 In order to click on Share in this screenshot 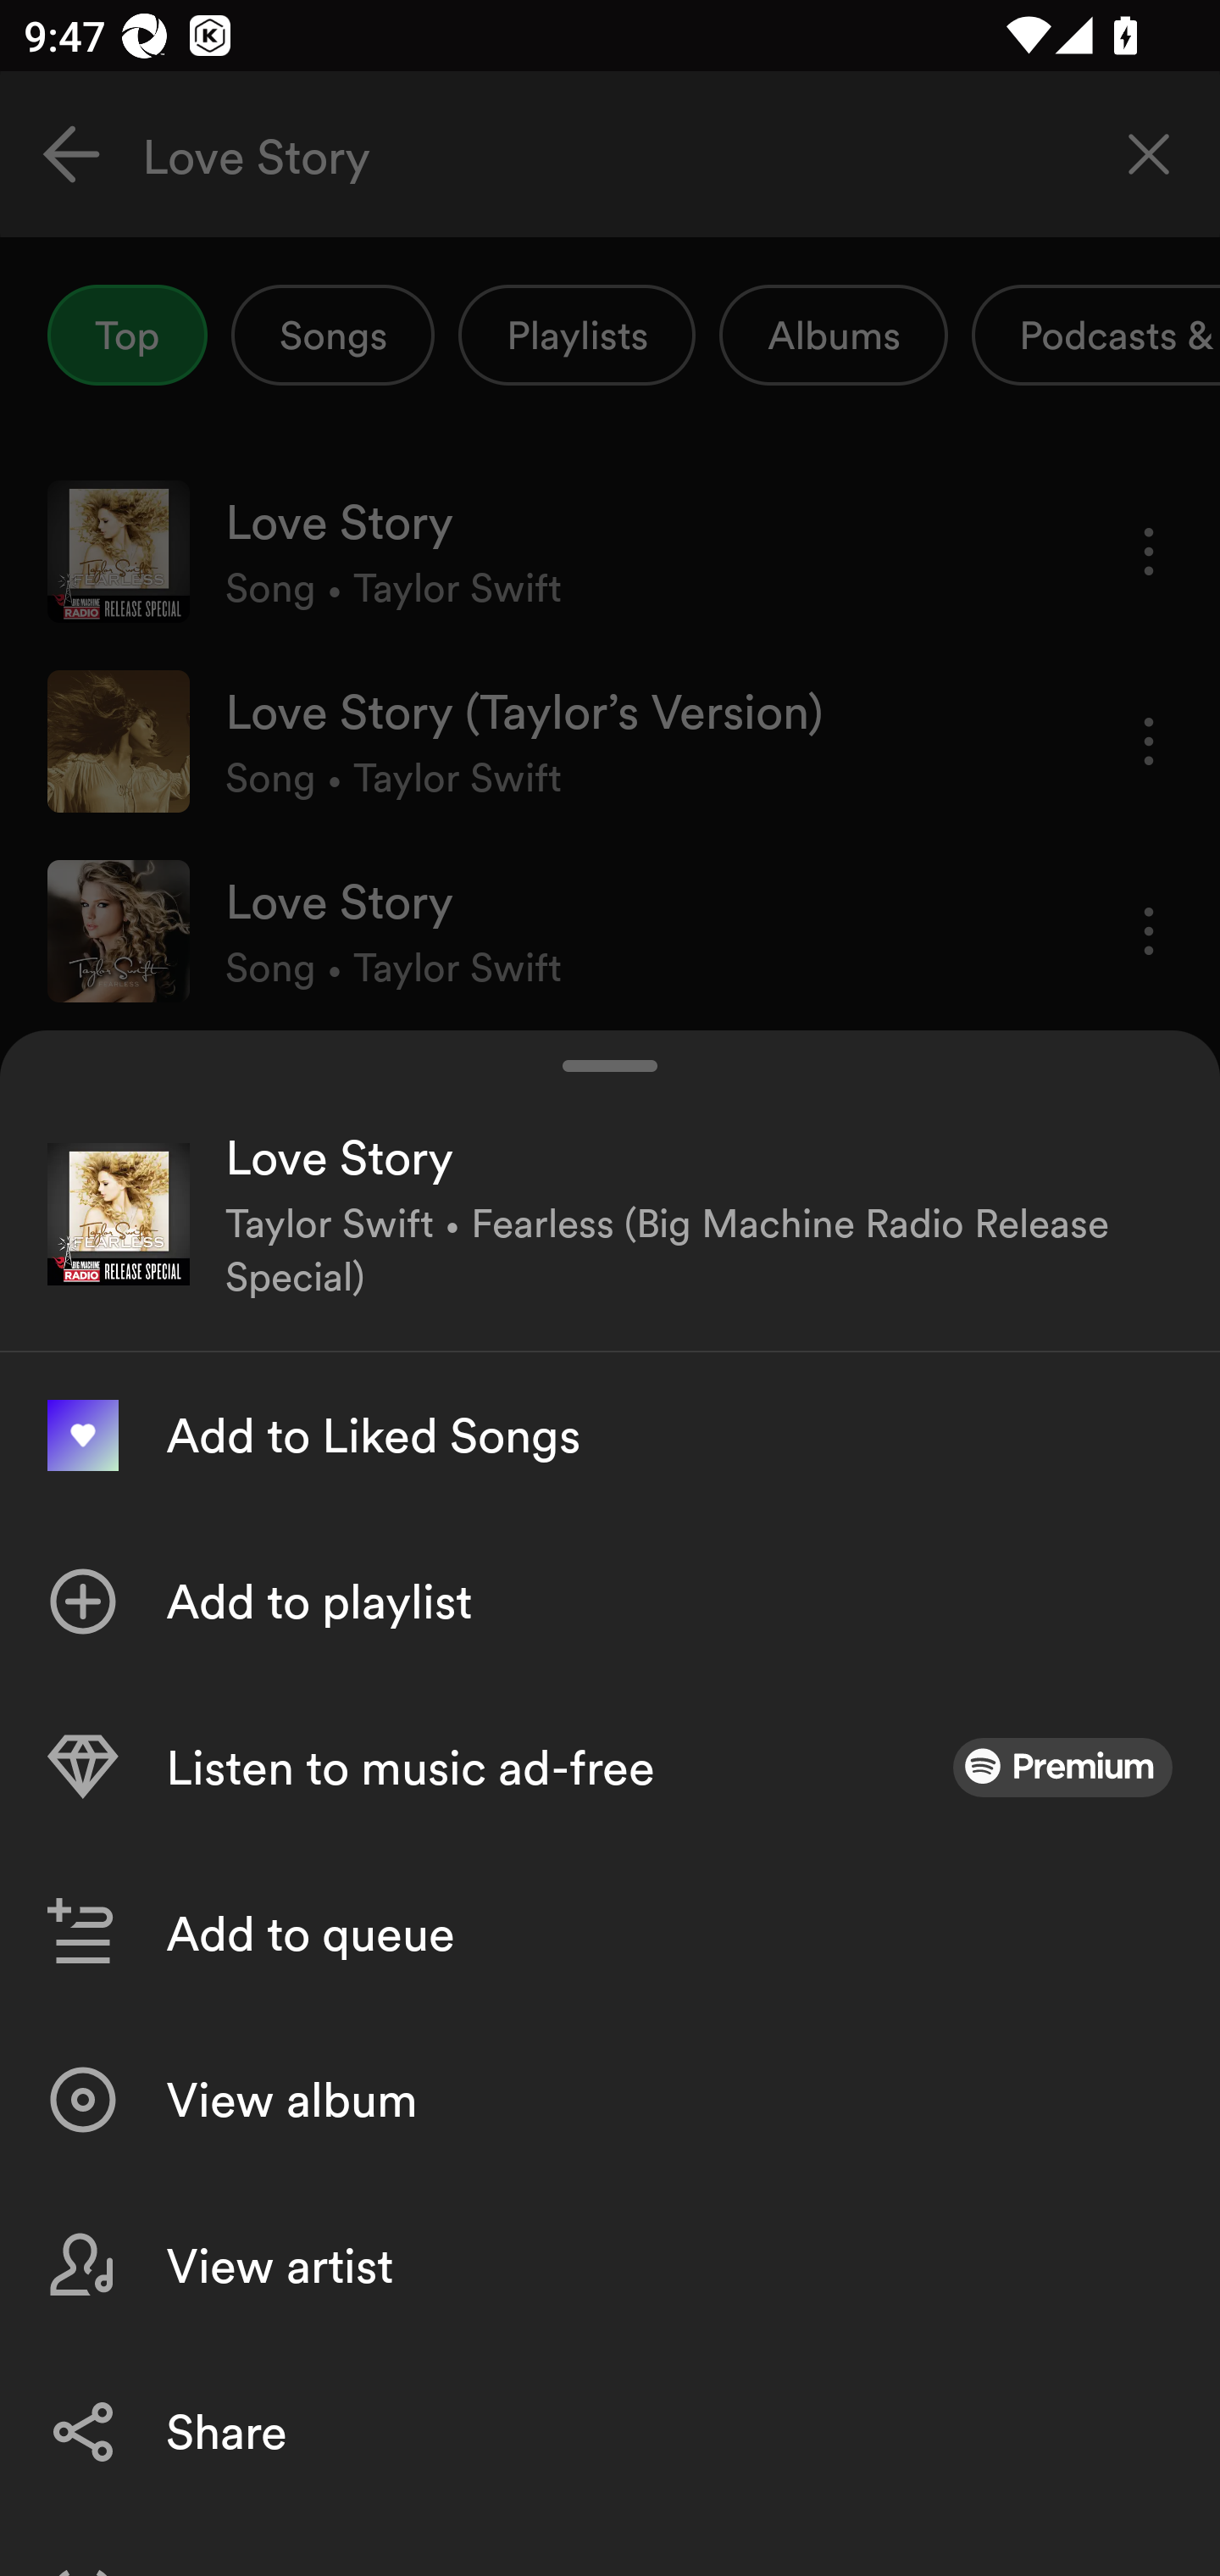, I will do `click(610, 2432)`.